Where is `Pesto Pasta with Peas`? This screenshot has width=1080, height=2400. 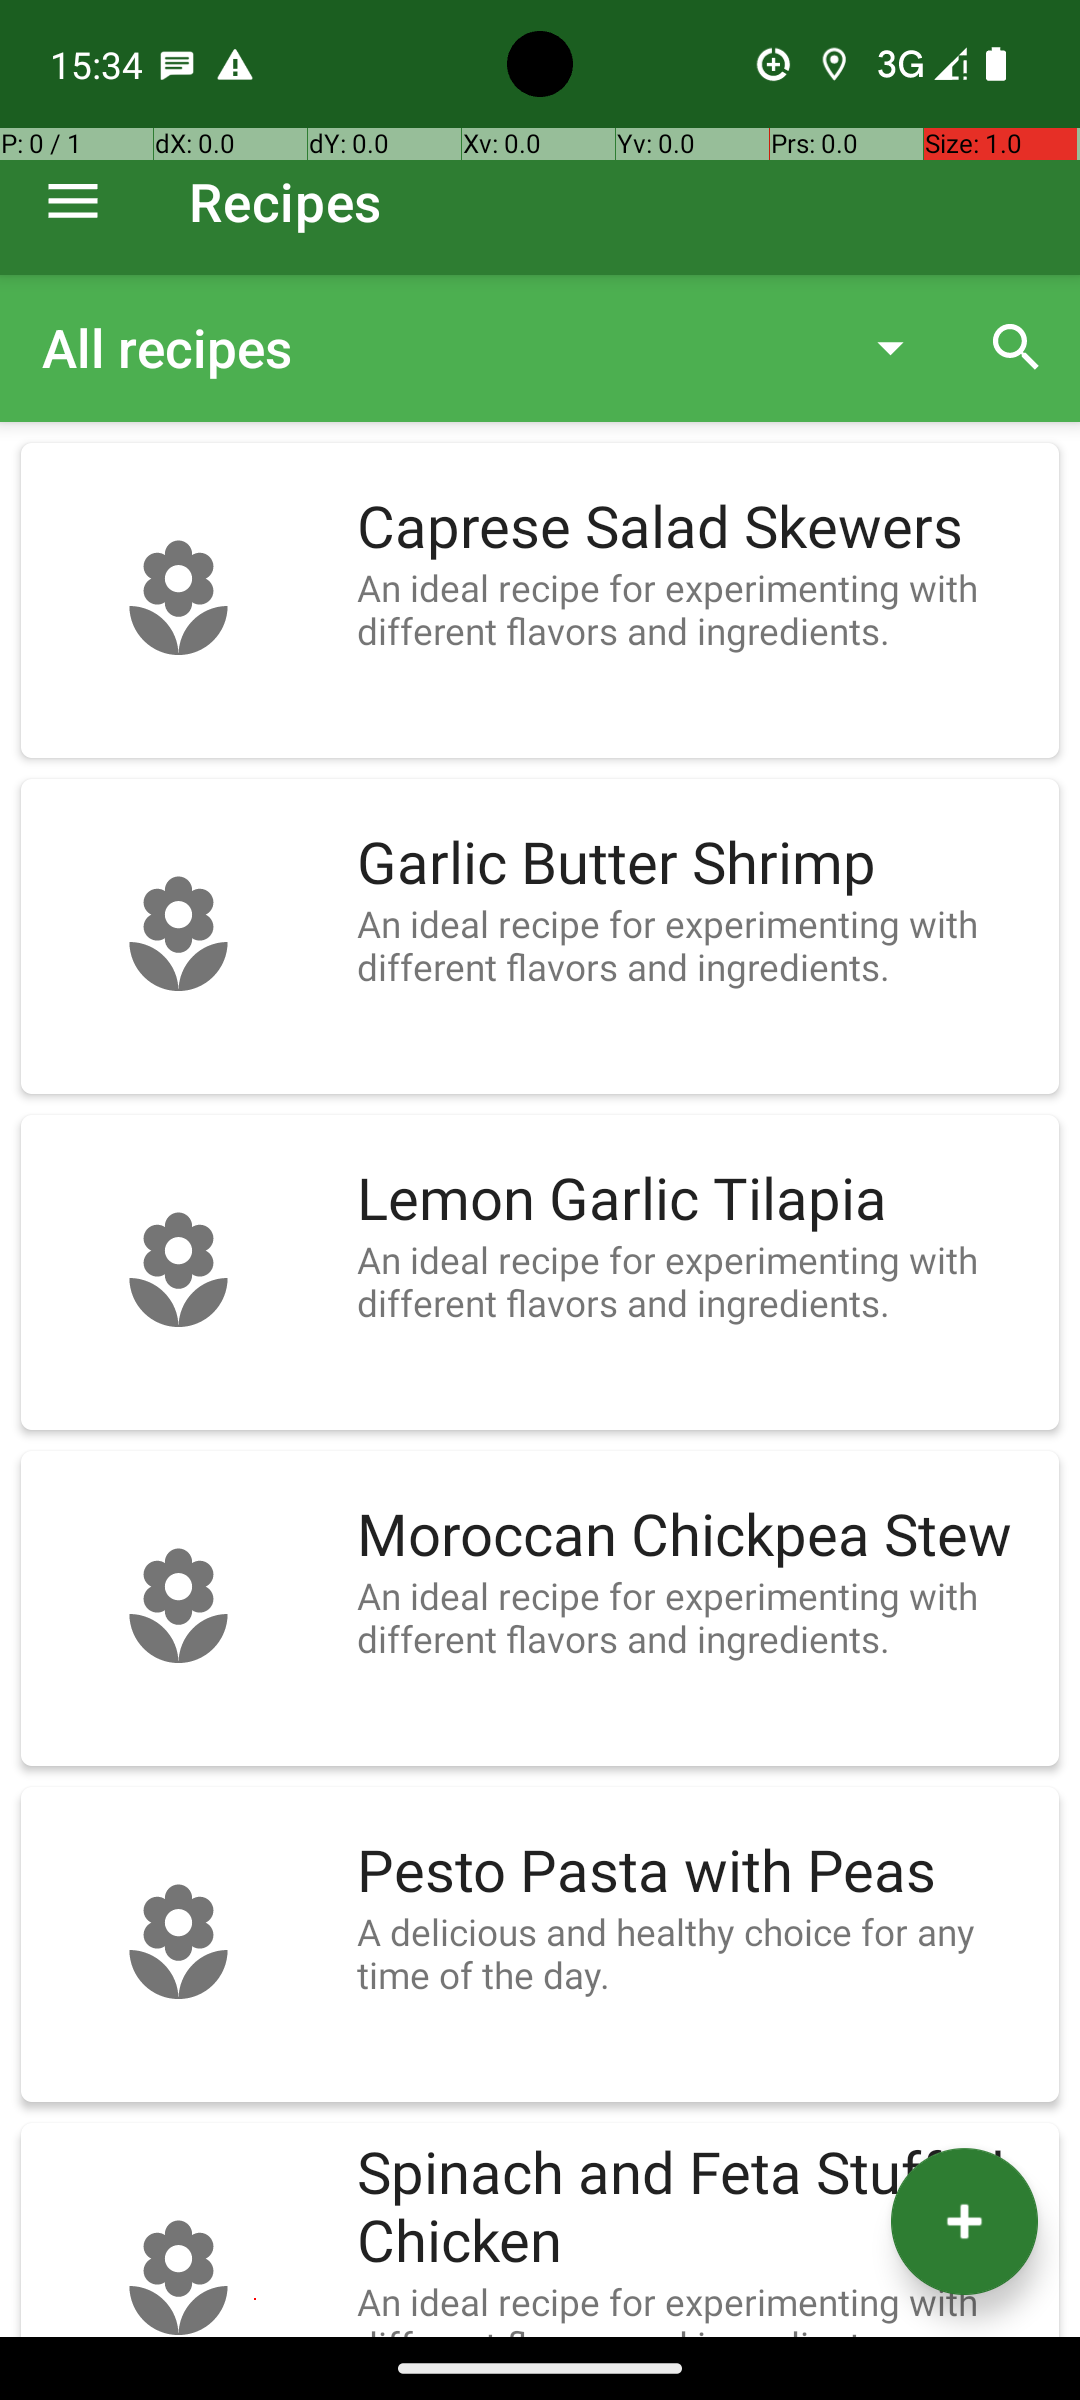
Pesto Pasta with Peas is located at coordinates (698, 1872).